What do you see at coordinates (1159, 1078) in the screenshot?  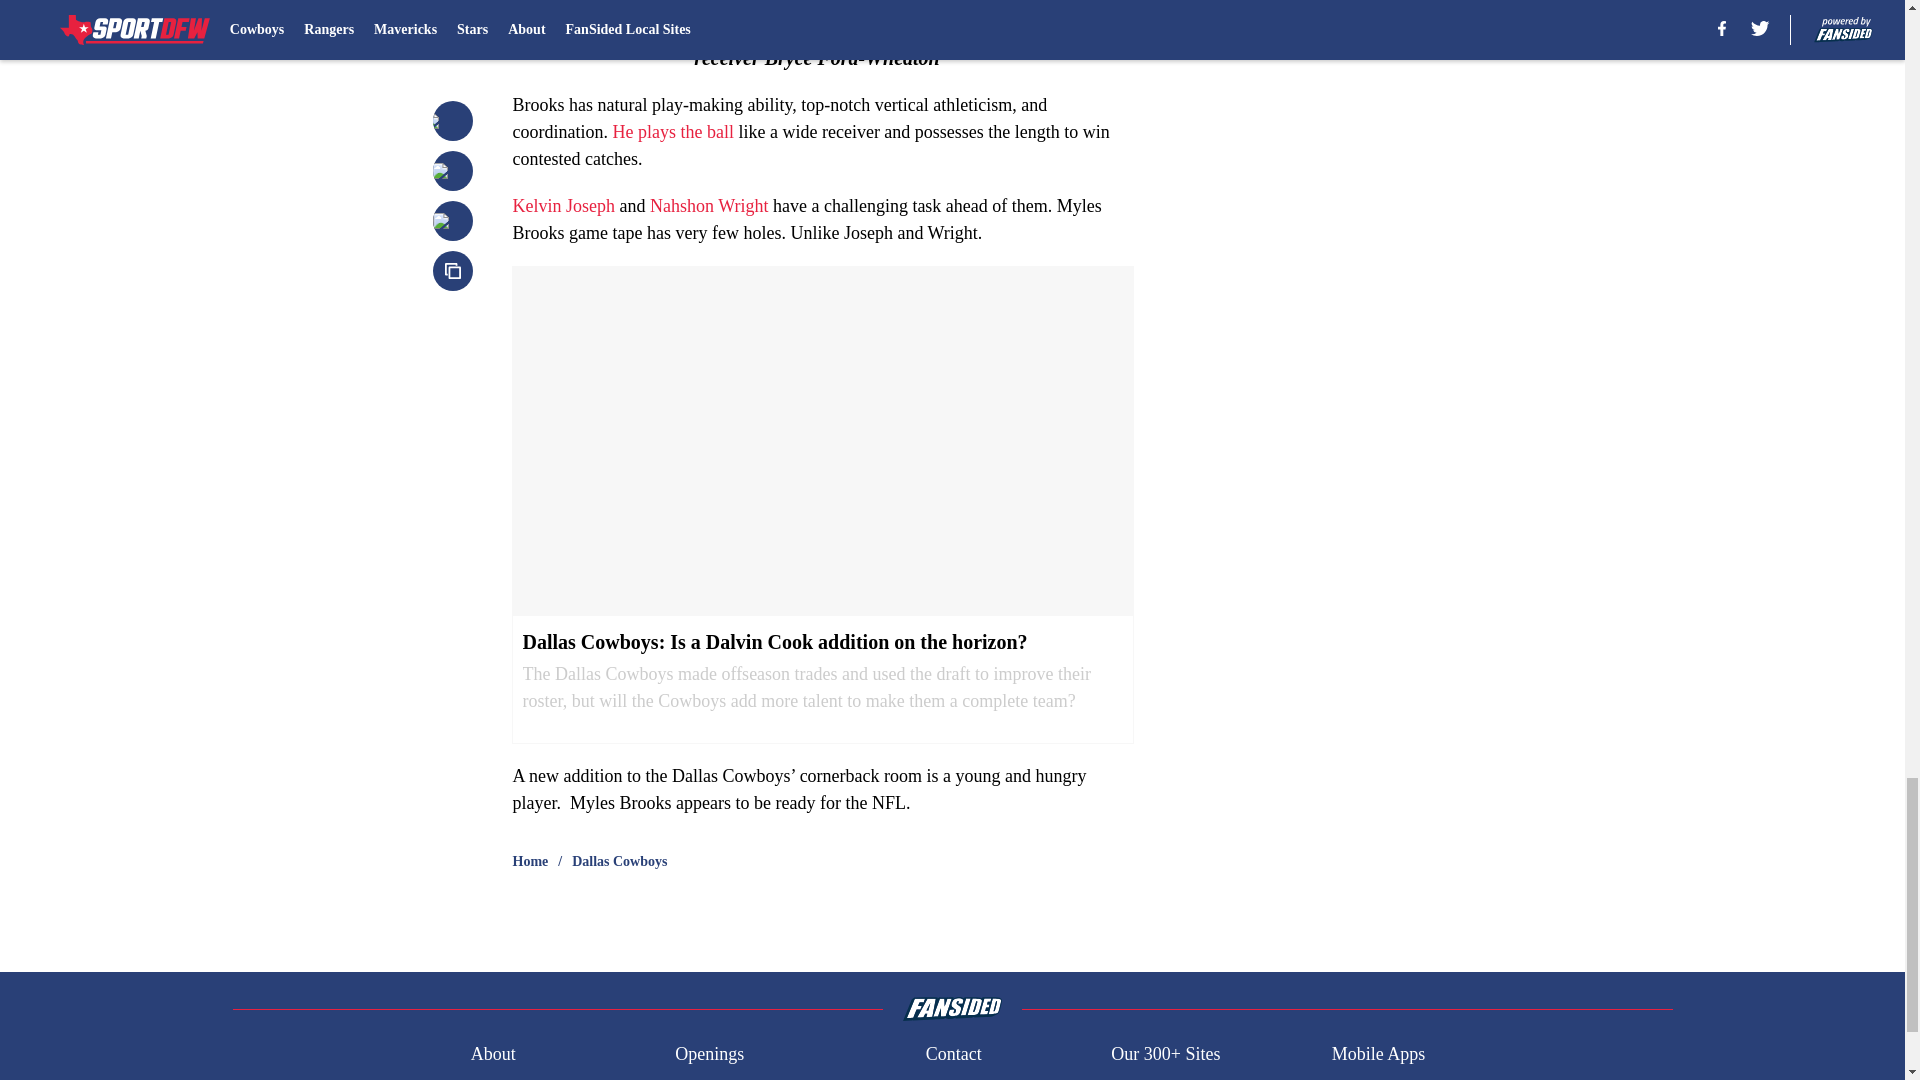 I see `Terms of Use` at bounding box center [1159, 1078].